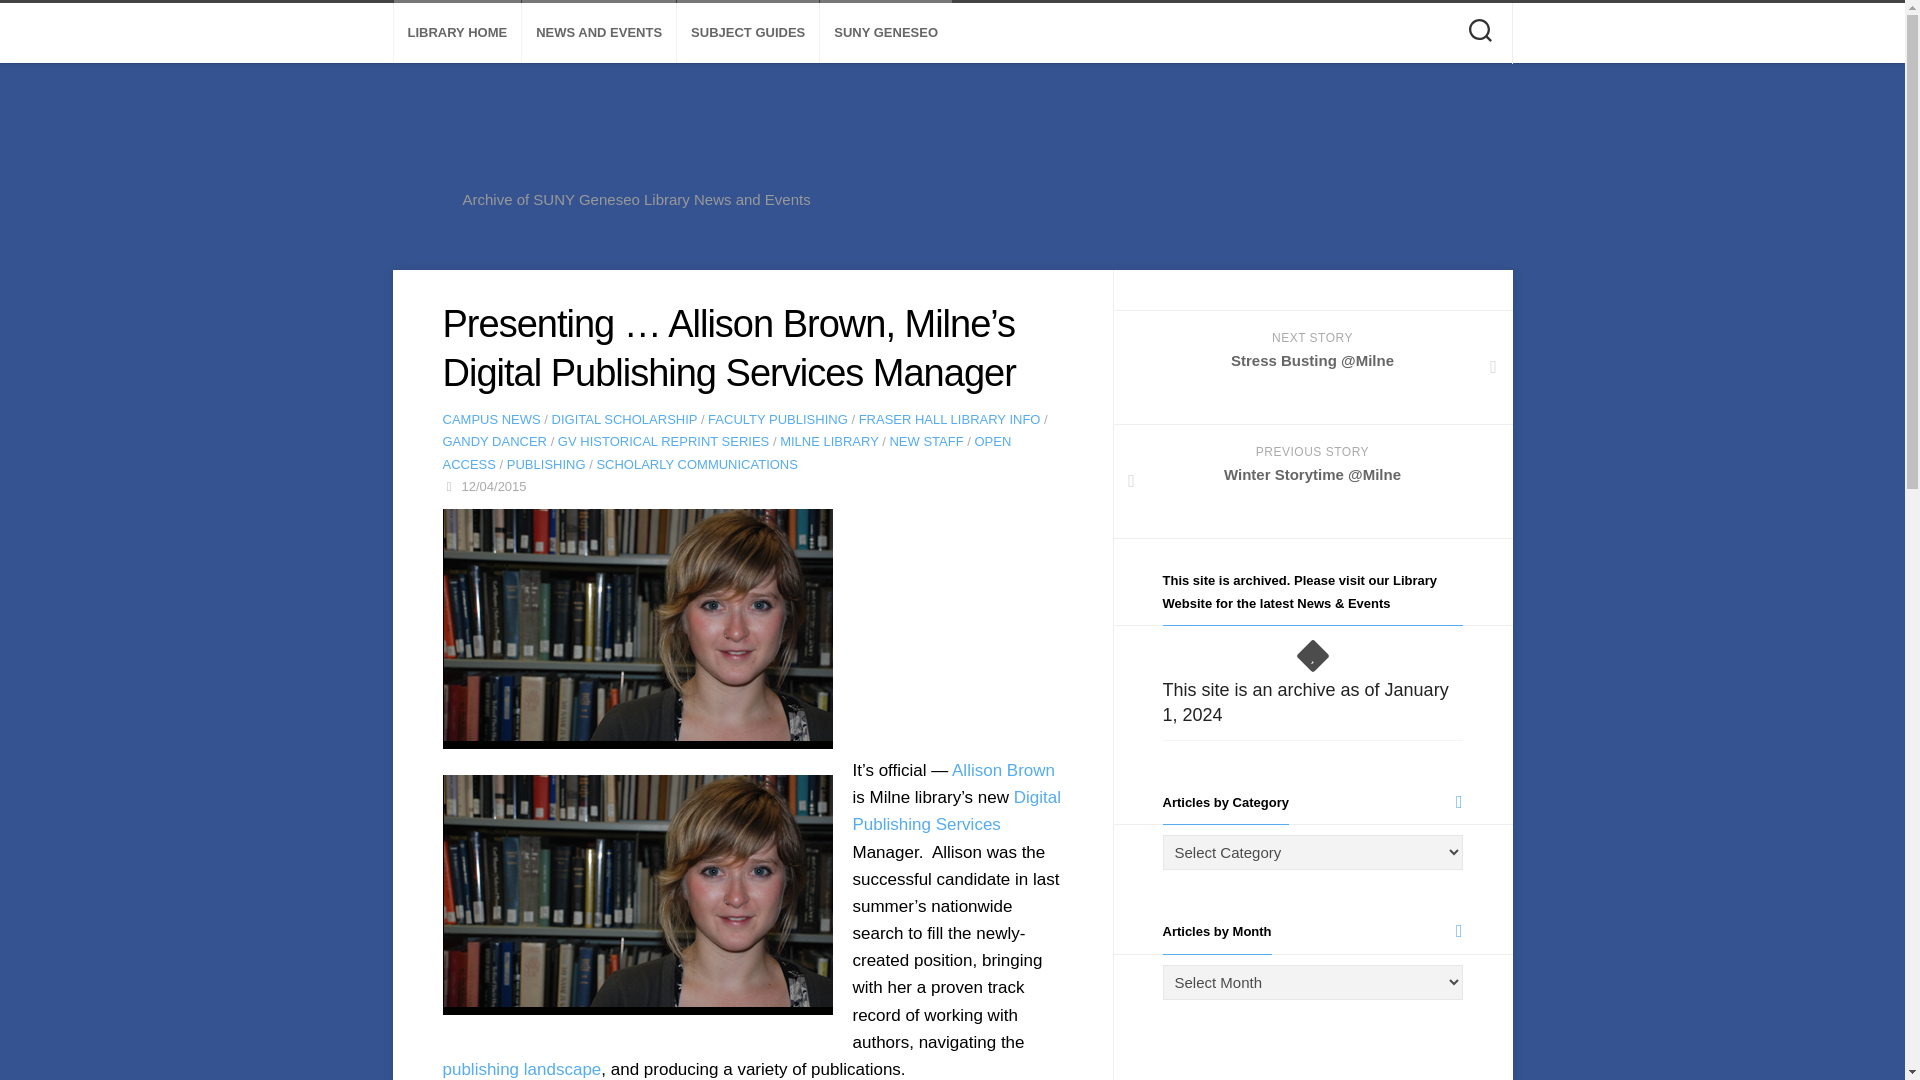 Image resolution: width=1920 pixels, height=1080 pixels. I want to click on NEW STAFF, so click(926, 442).